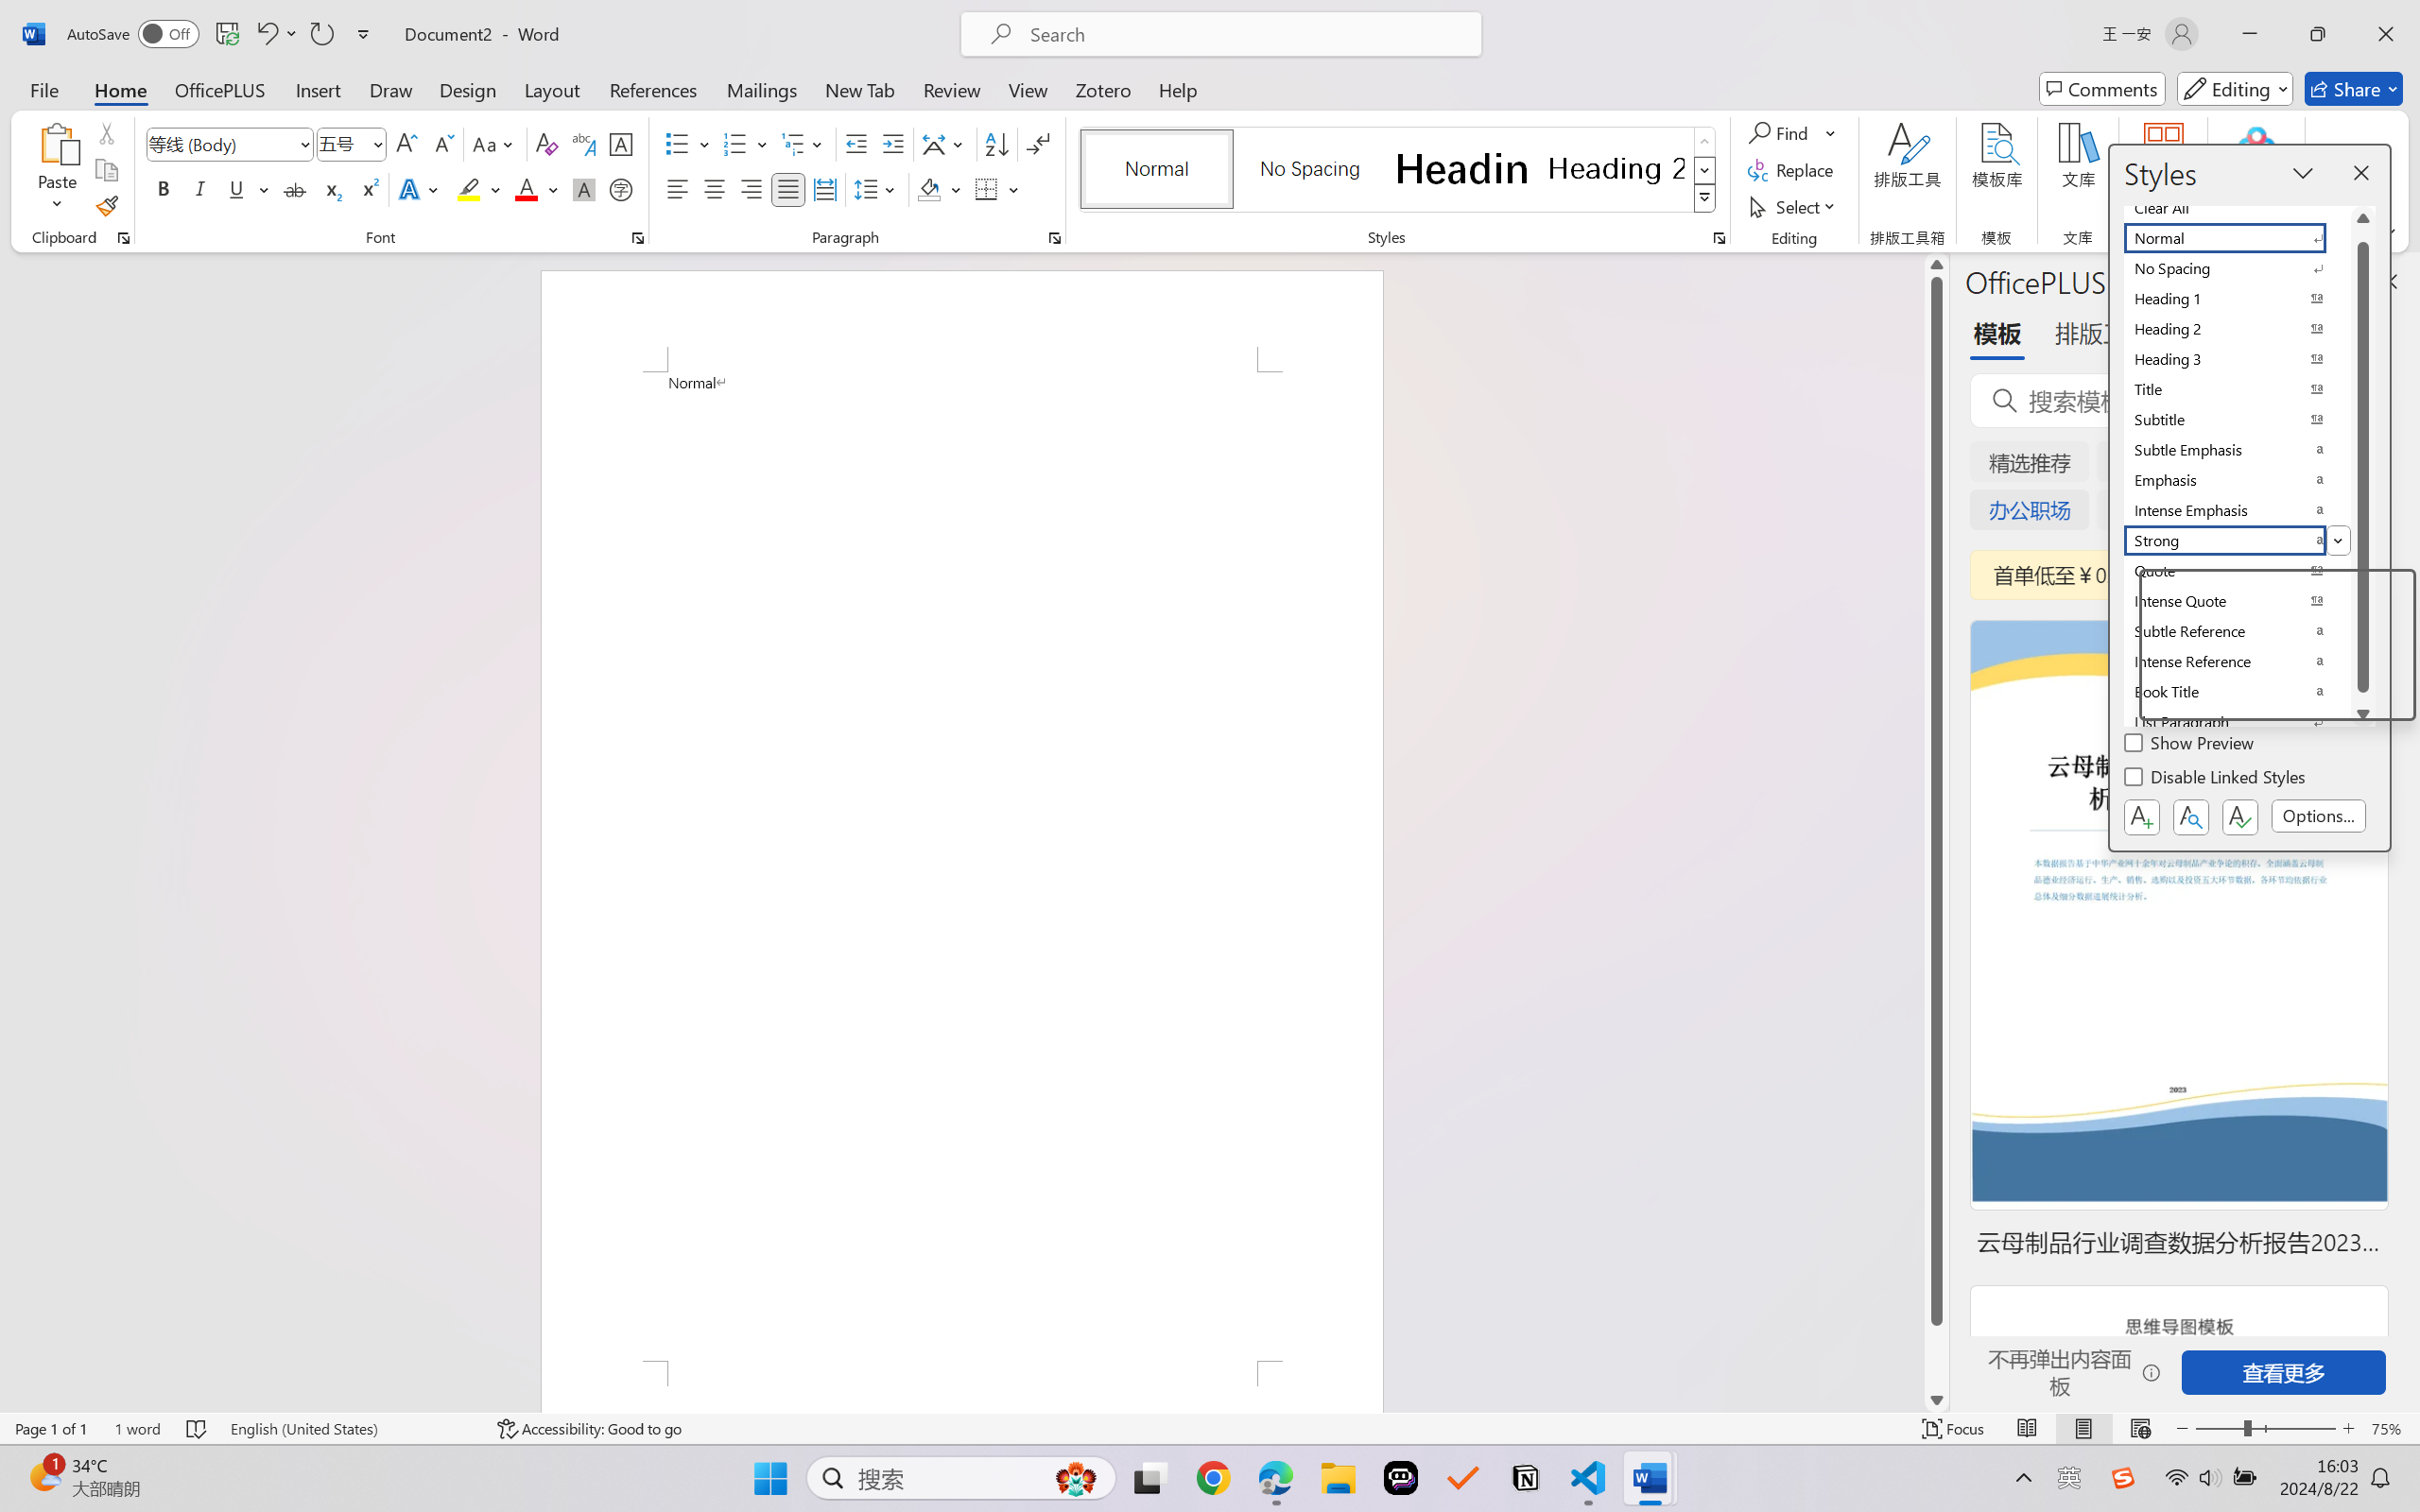  What do you see at coordinates (123, 238) in the screenshot?
I see `Office Clipboard...` at bounding box center [123, 238].